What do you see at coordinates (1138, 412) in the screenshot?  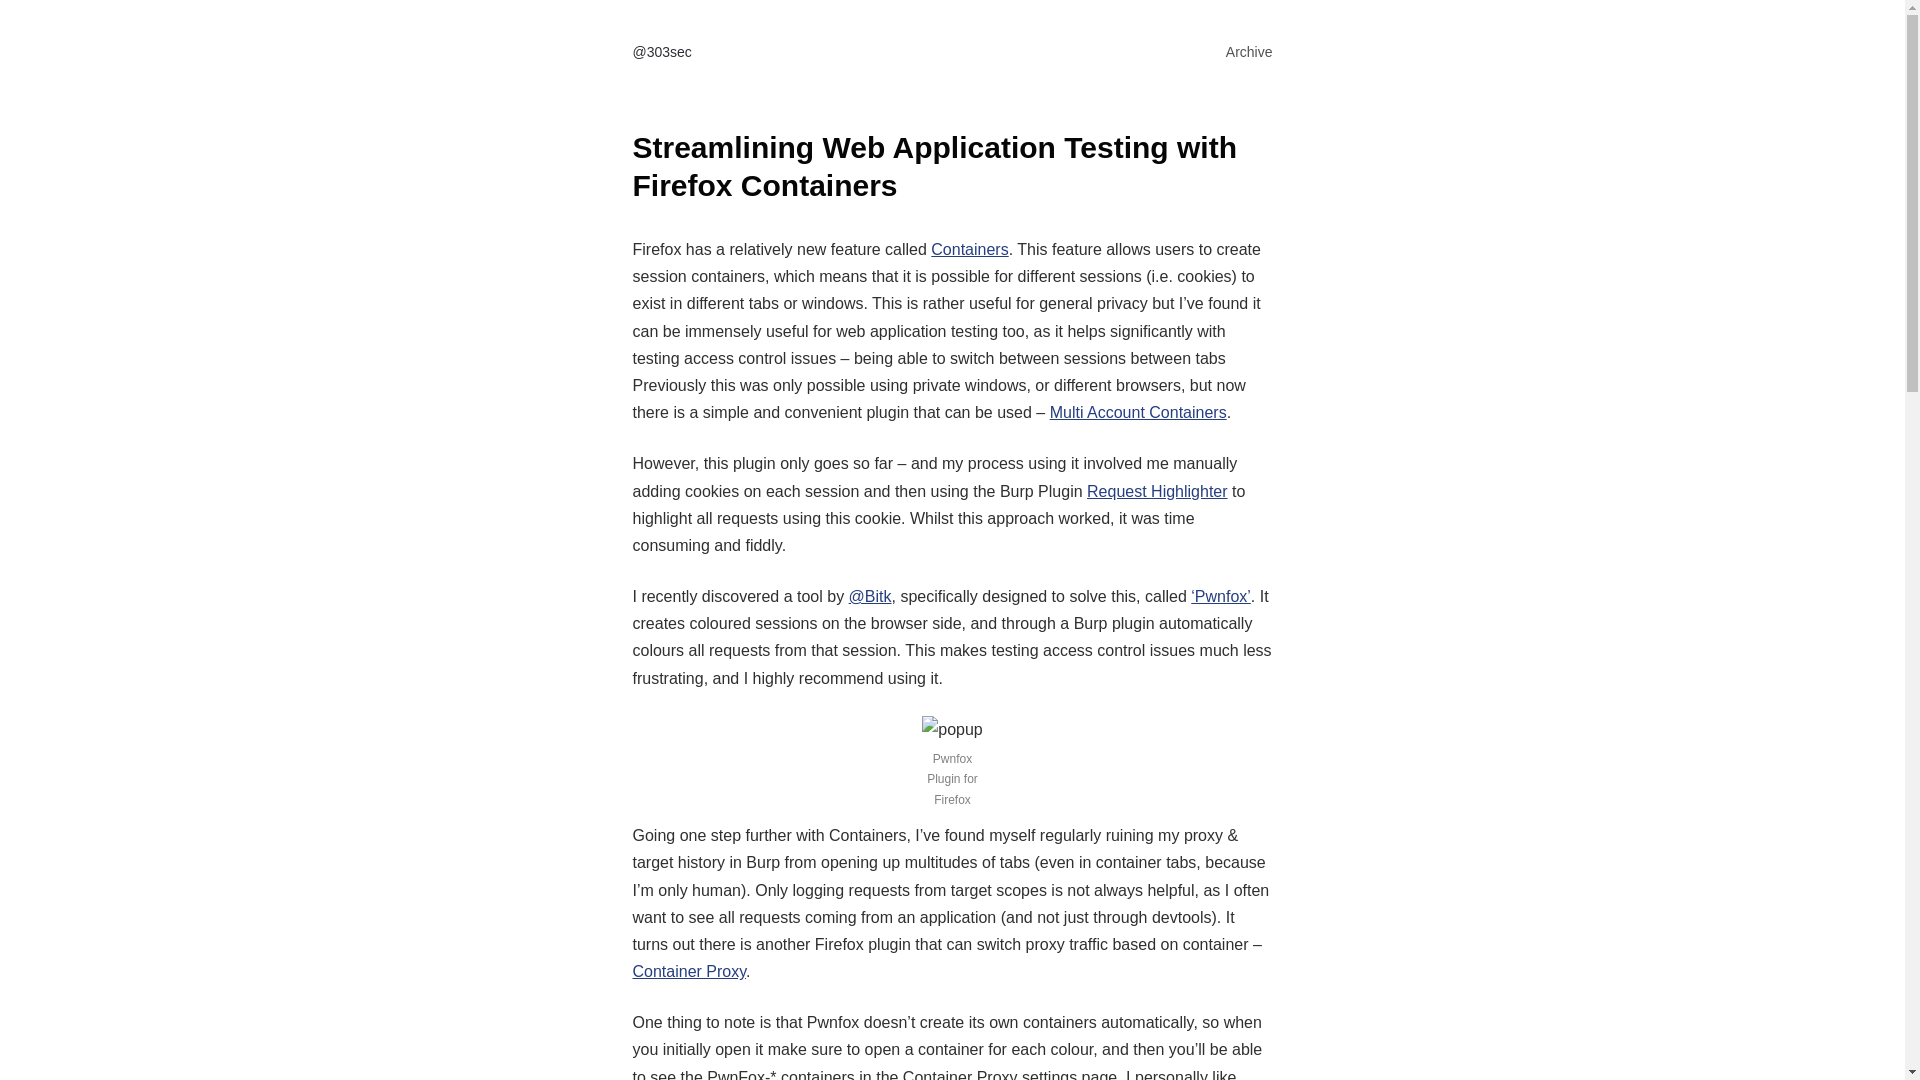 I see `Multi Account Containers` at bounding box center [1138, 412].